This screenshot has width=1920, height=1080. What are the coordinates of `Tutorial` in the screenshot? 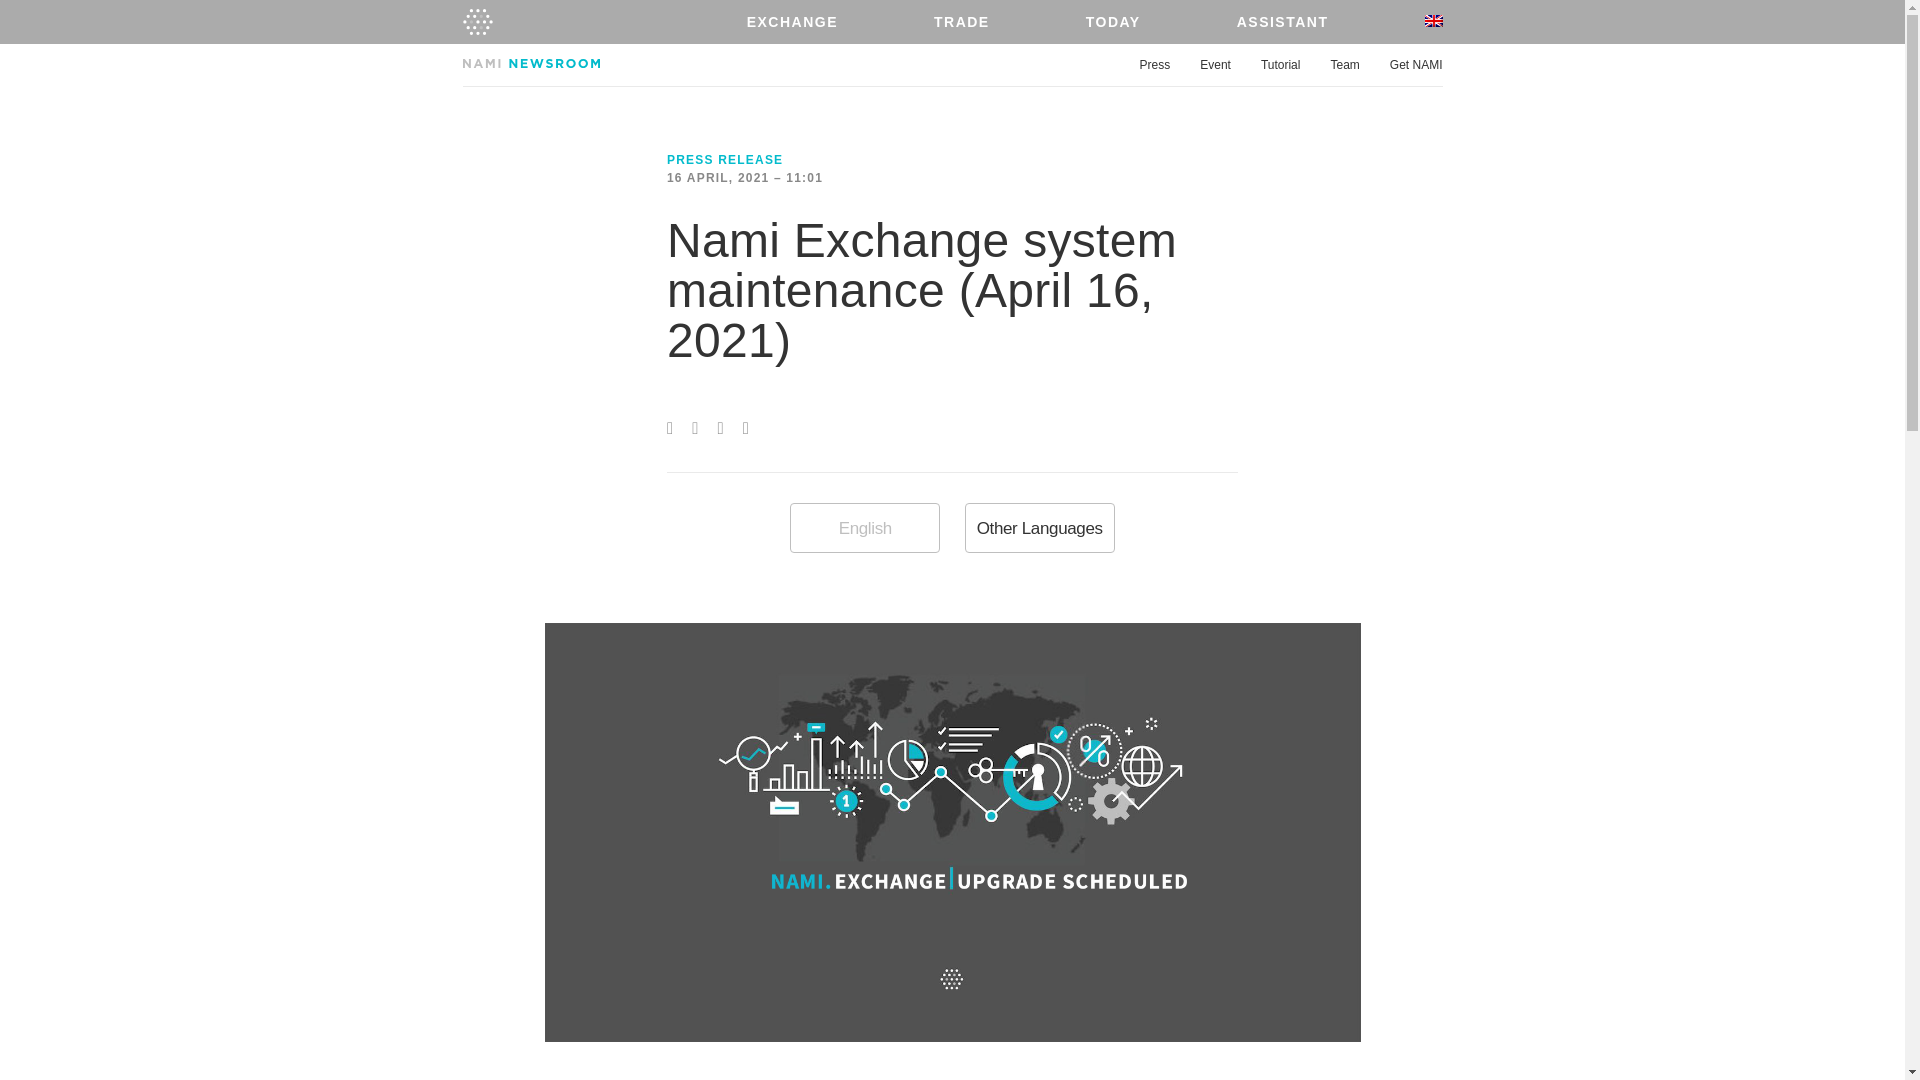 It's located at (1281, 66).